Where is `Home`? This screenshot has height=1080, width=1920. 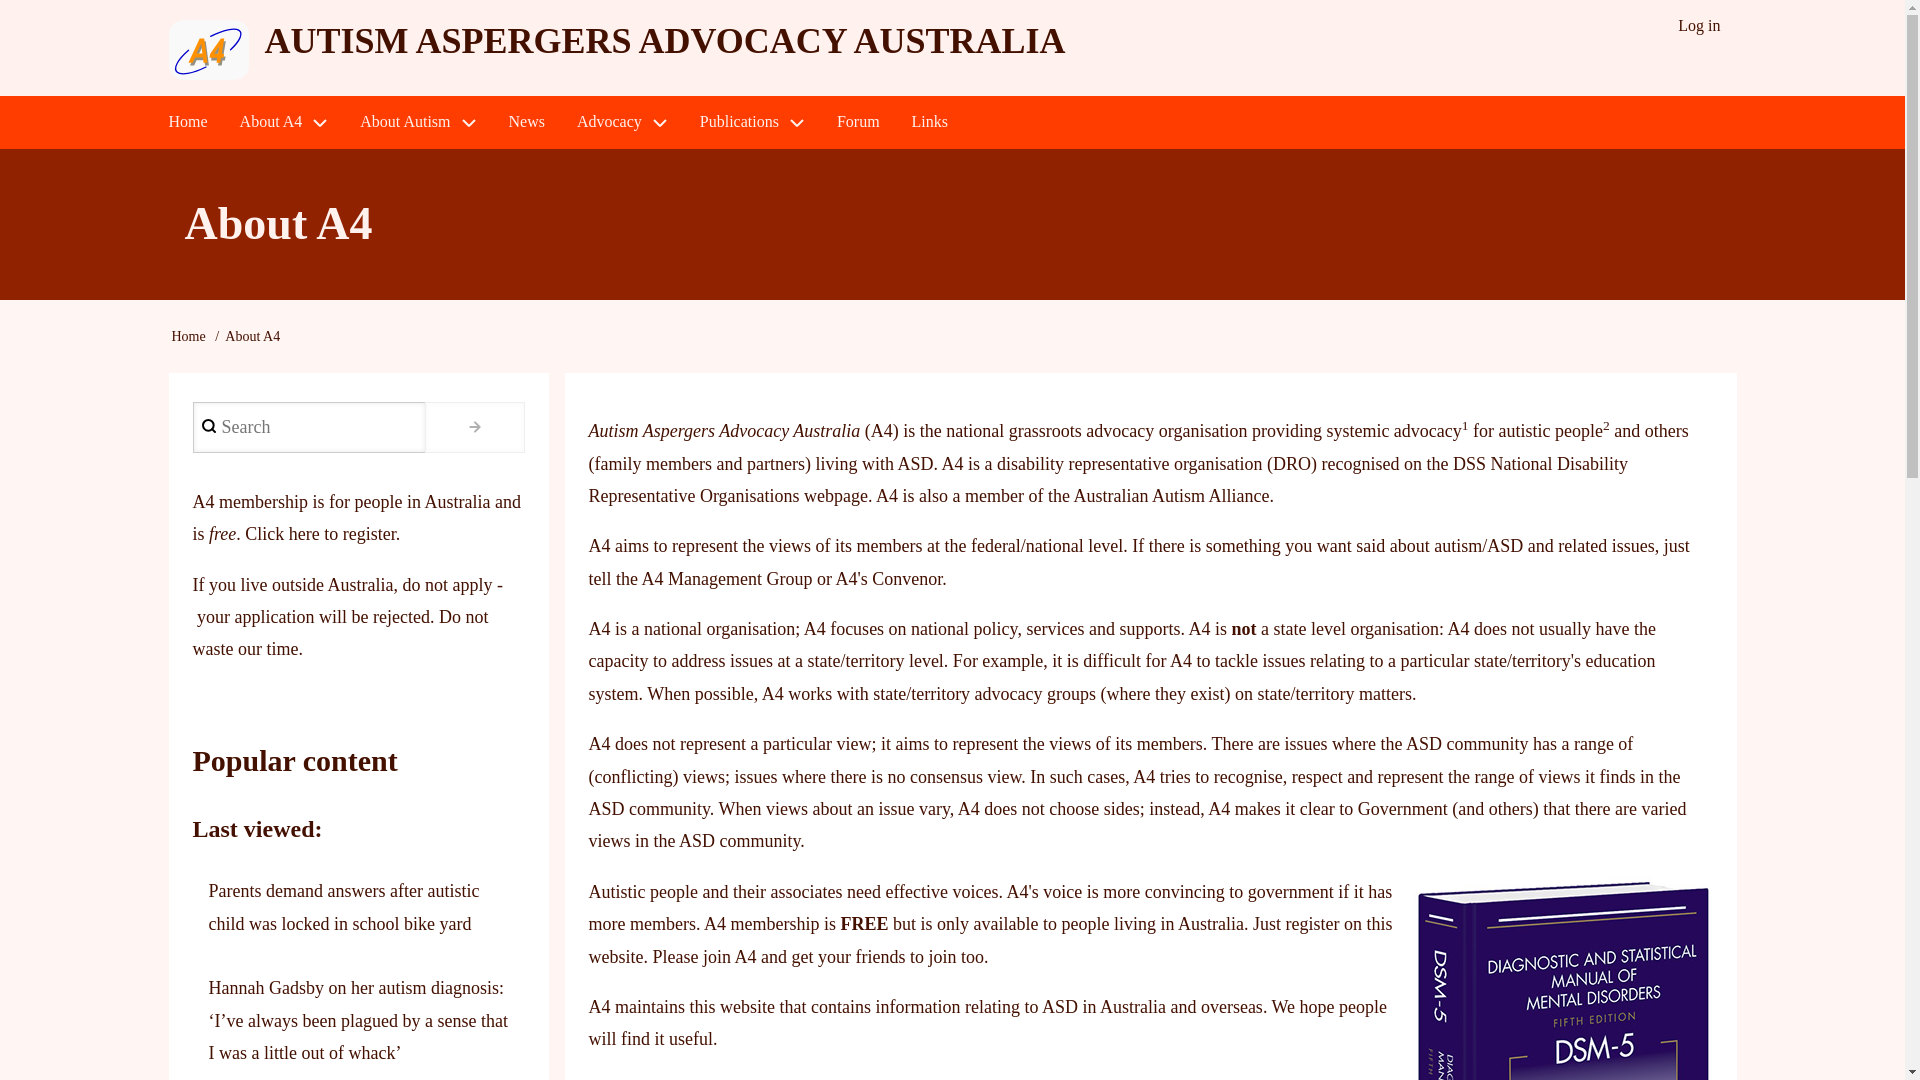 Home is located at coordinates (186, 122).